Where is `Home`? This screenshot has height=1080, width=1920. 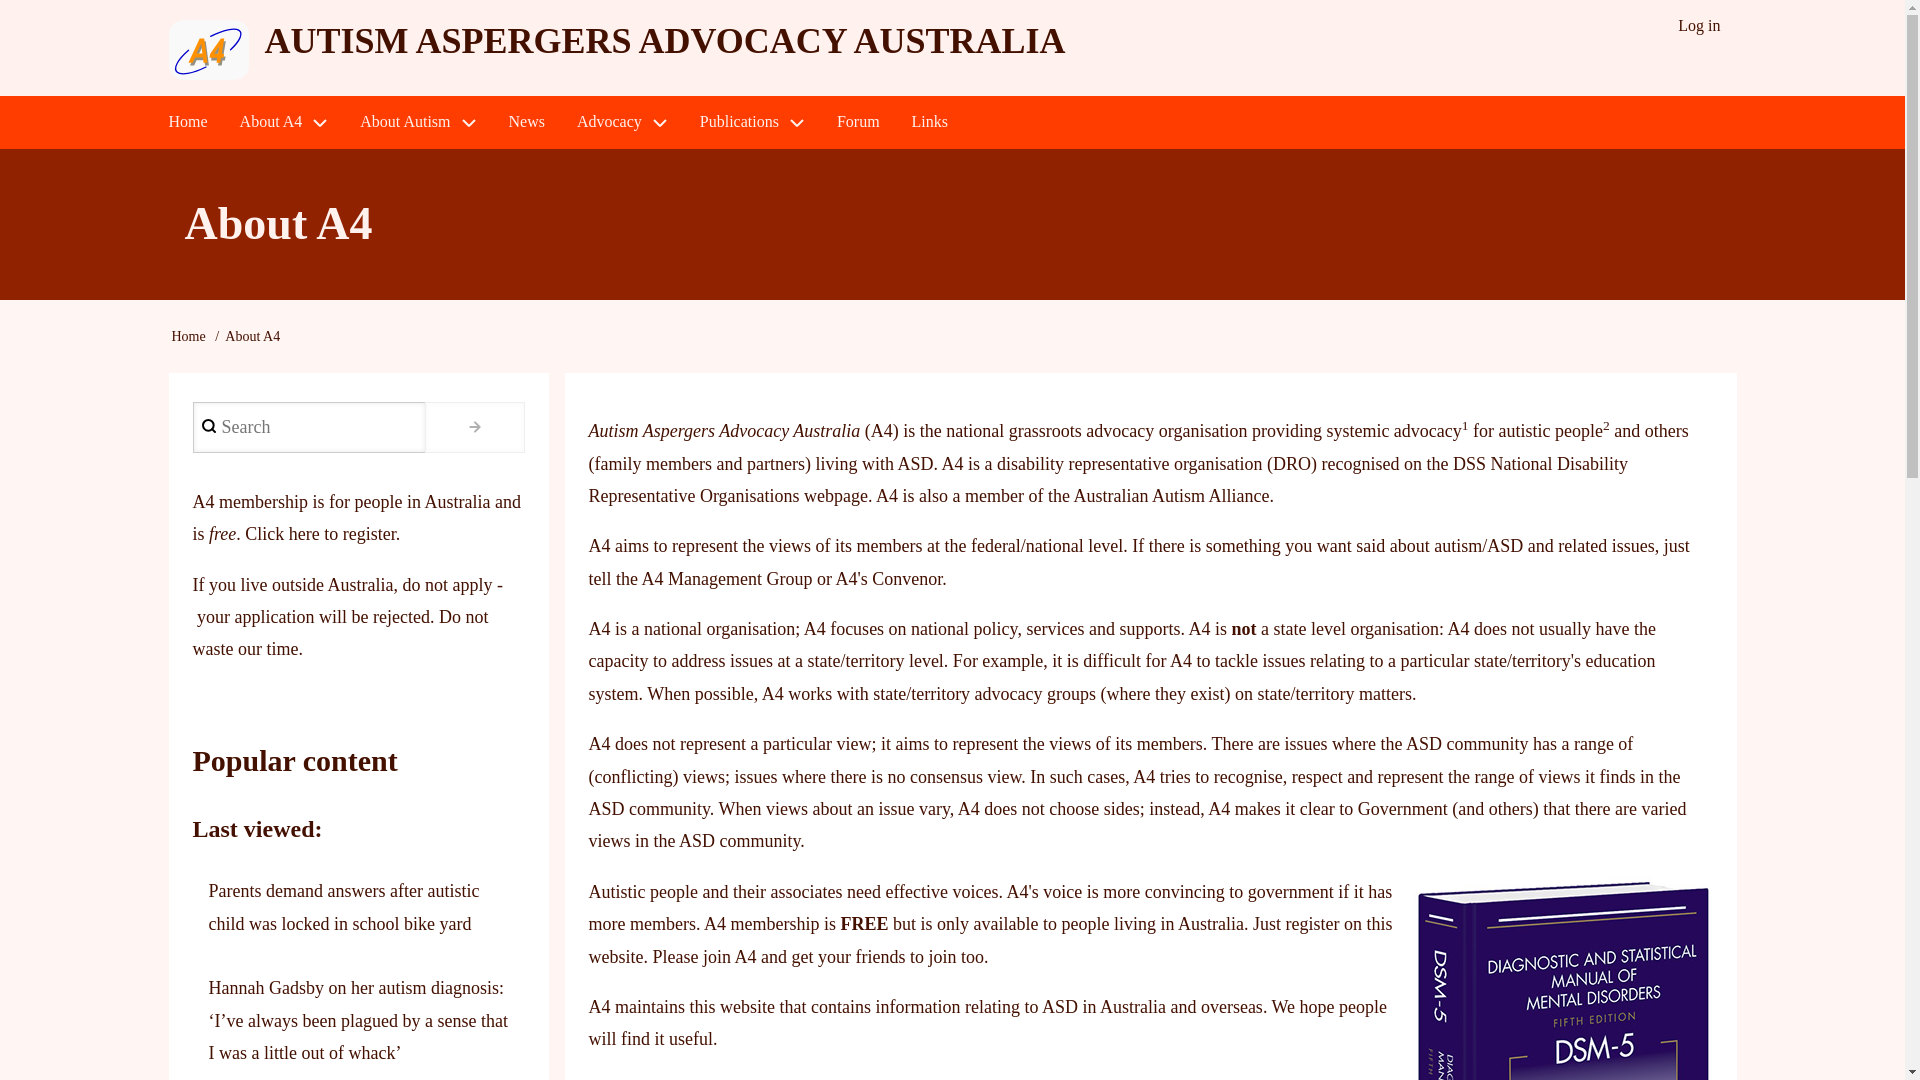 Home is located at coordinates (186, 122).